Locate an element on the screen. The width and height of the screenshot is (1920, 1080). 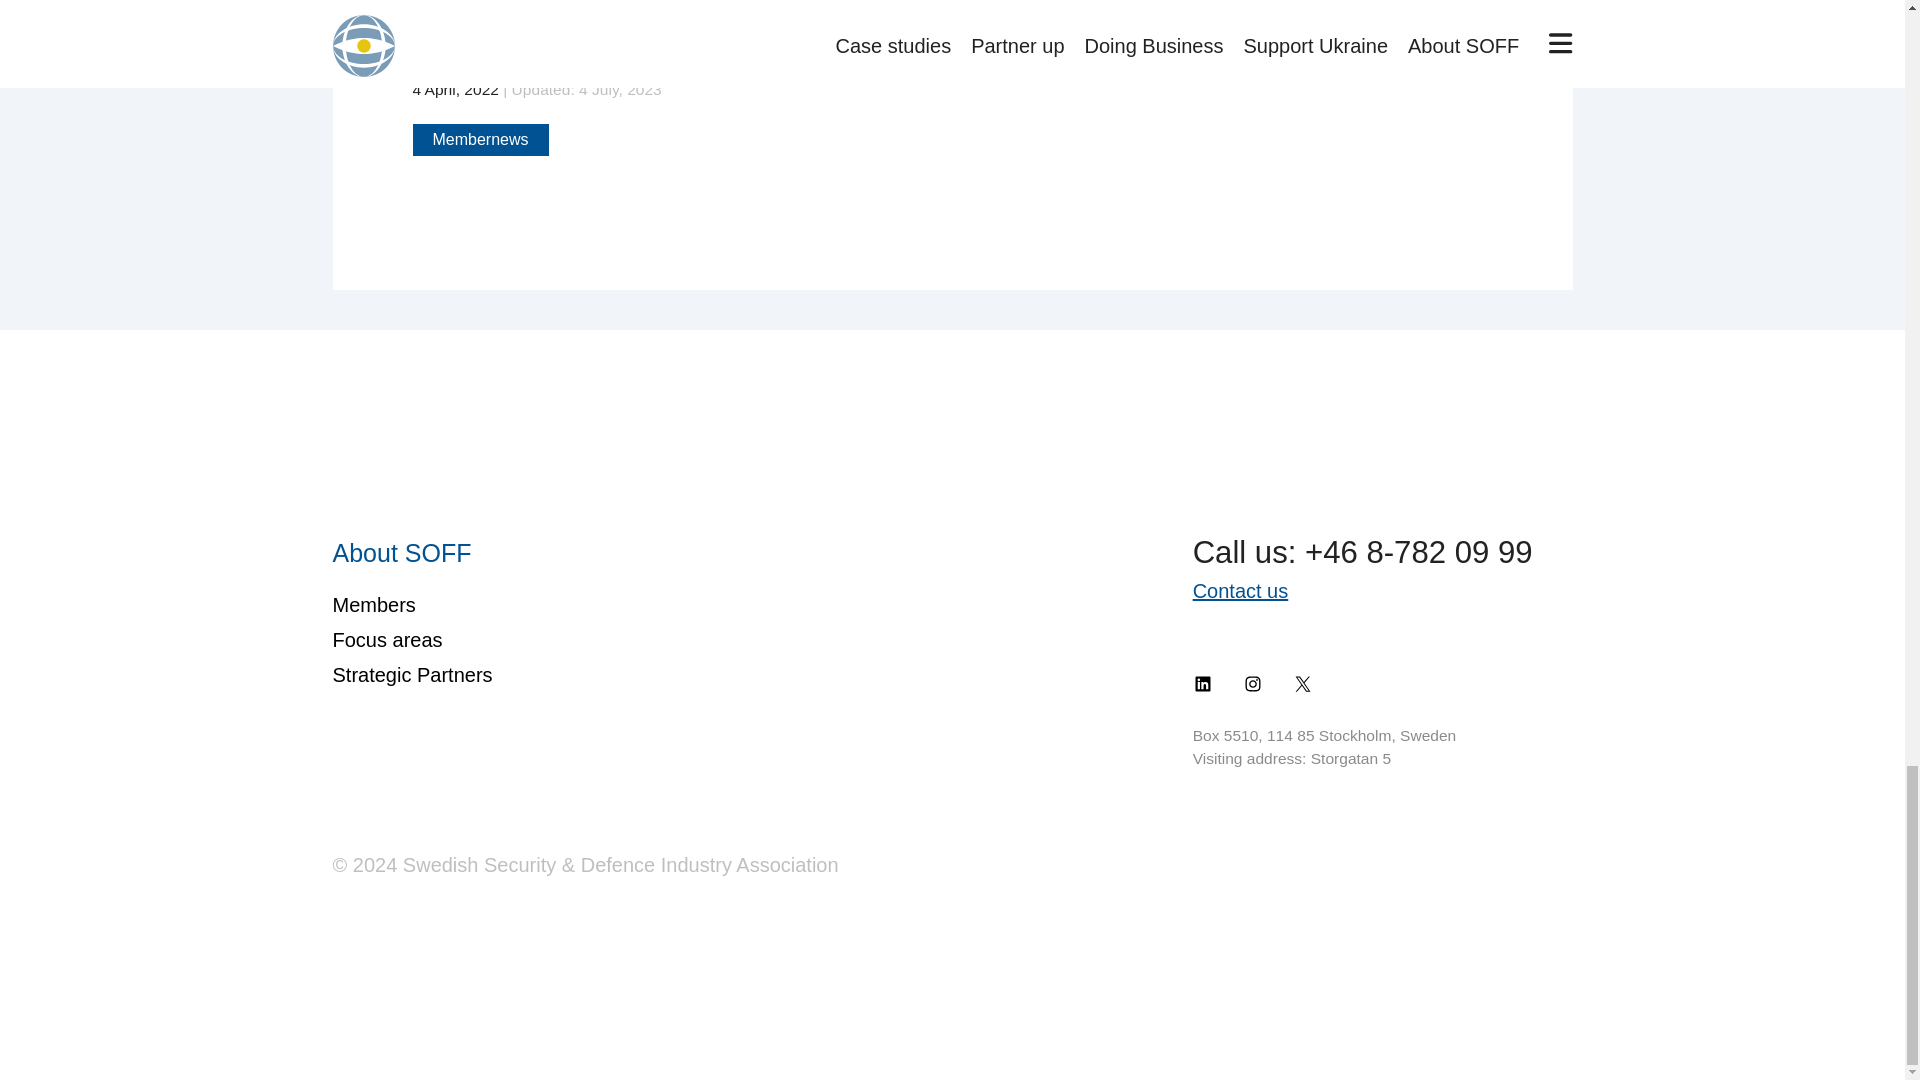
About SOFF is located at coordinates (401, 551).